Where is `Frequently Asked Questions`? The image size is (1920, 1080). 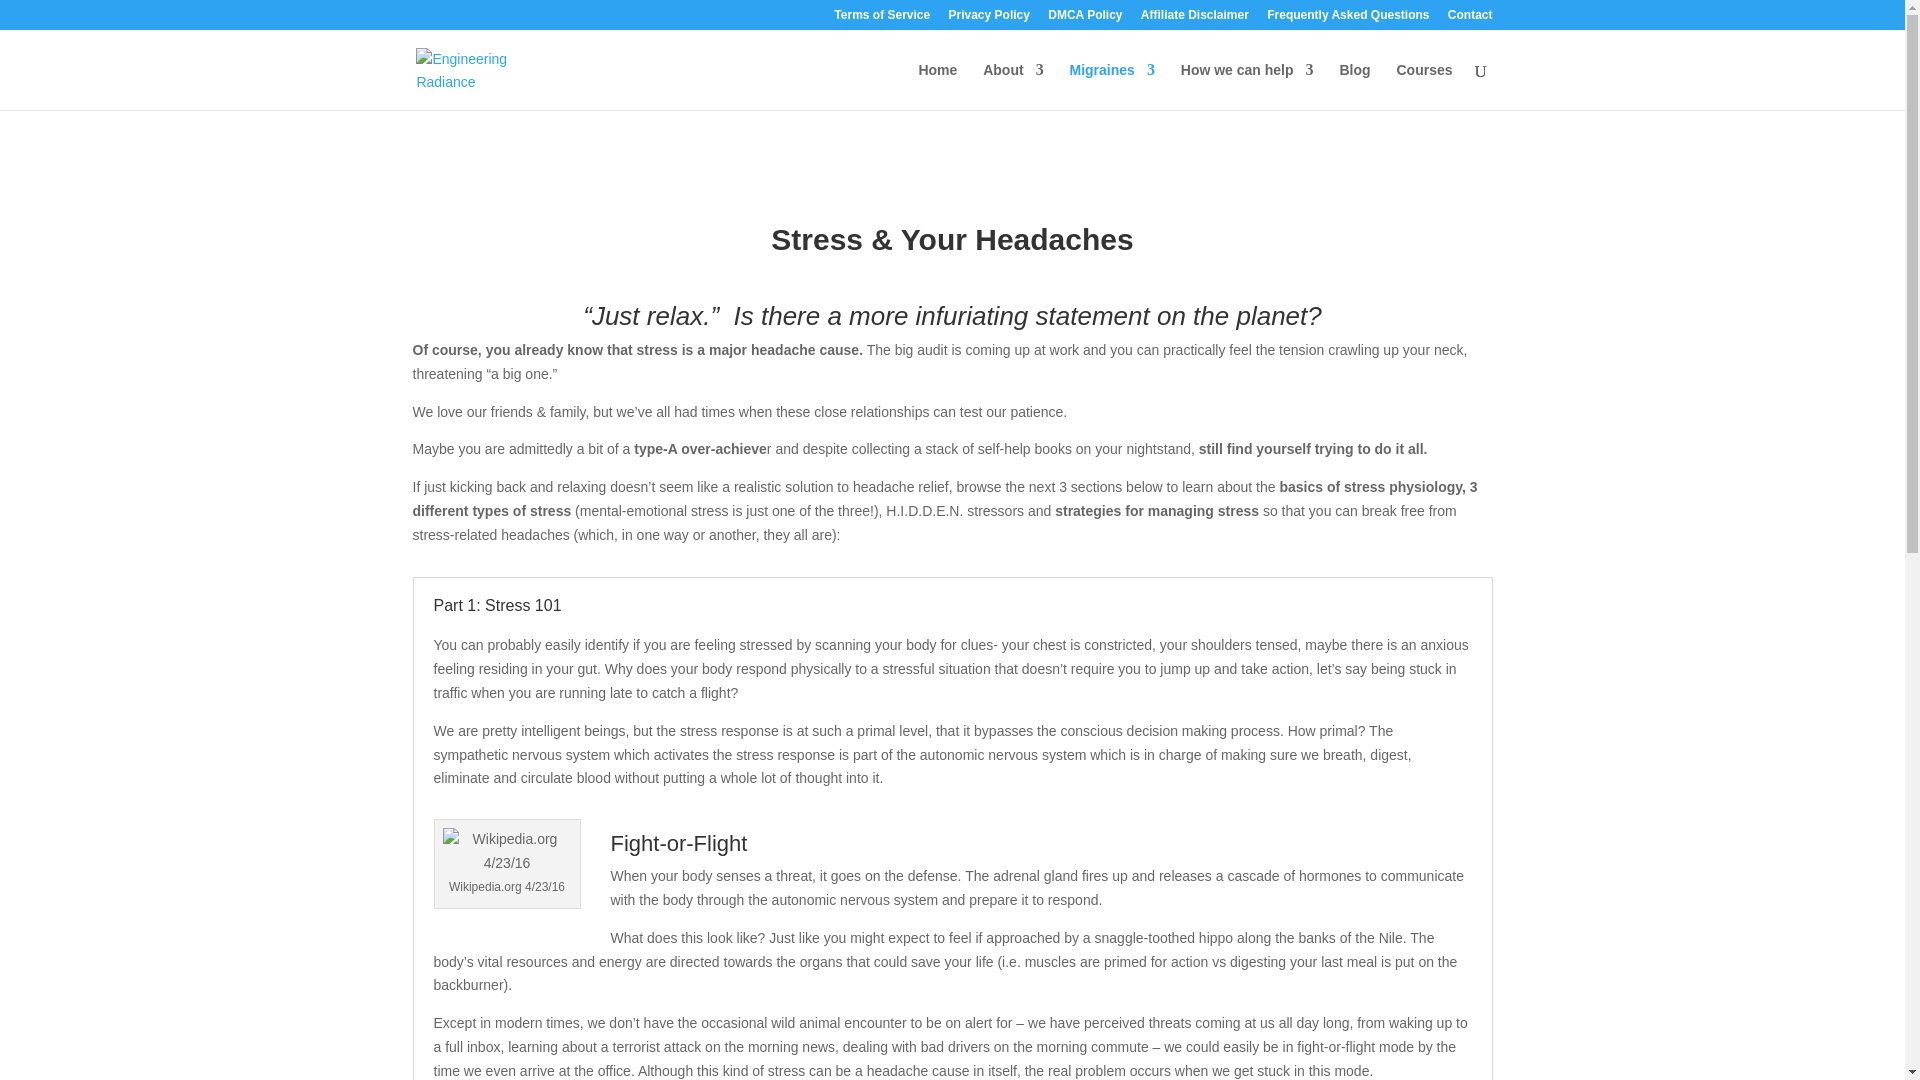
Frequently Asked Questions is located at coordinates (1348, 19).